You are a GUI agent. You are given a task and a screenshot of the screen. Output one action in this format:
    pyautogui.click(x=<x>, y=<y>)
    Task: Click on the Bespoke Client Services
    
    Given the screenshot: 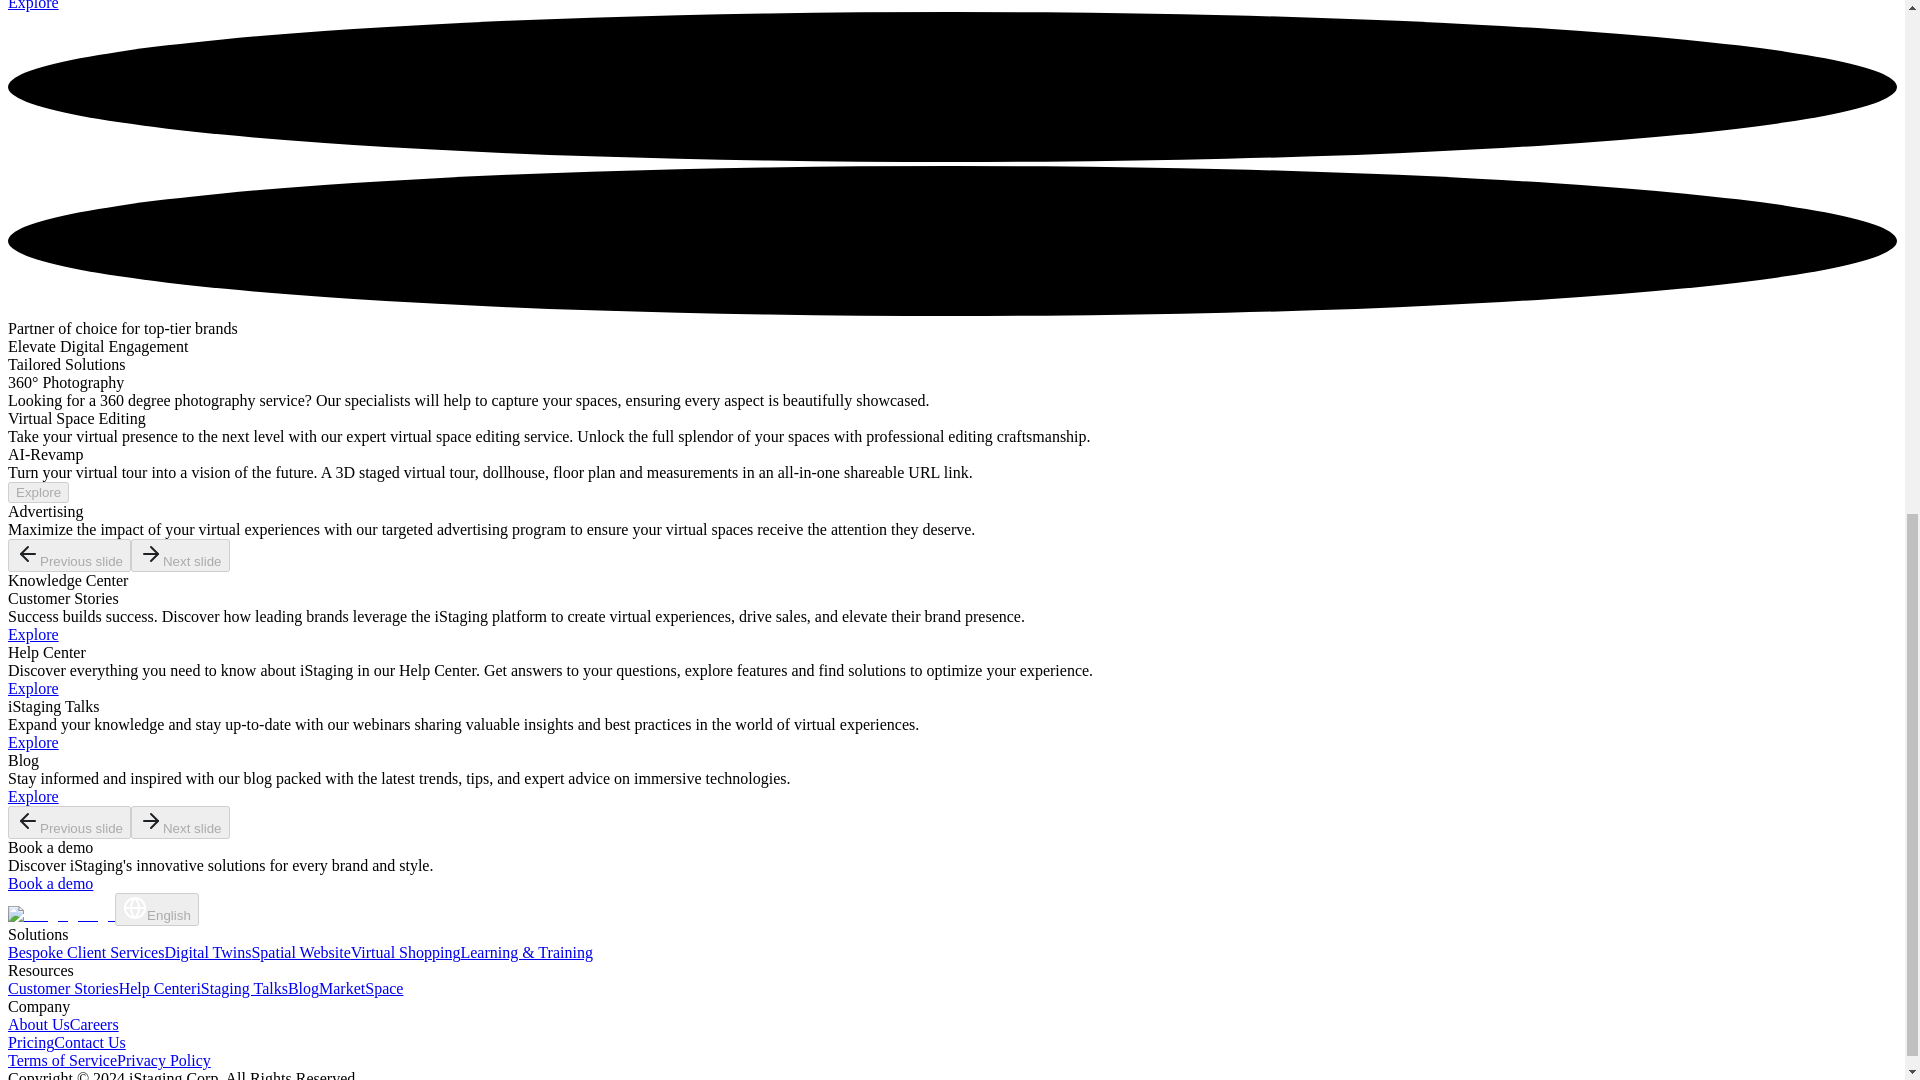 What is the action you would take?
    pyautogui.click(x=85, y=952)
    